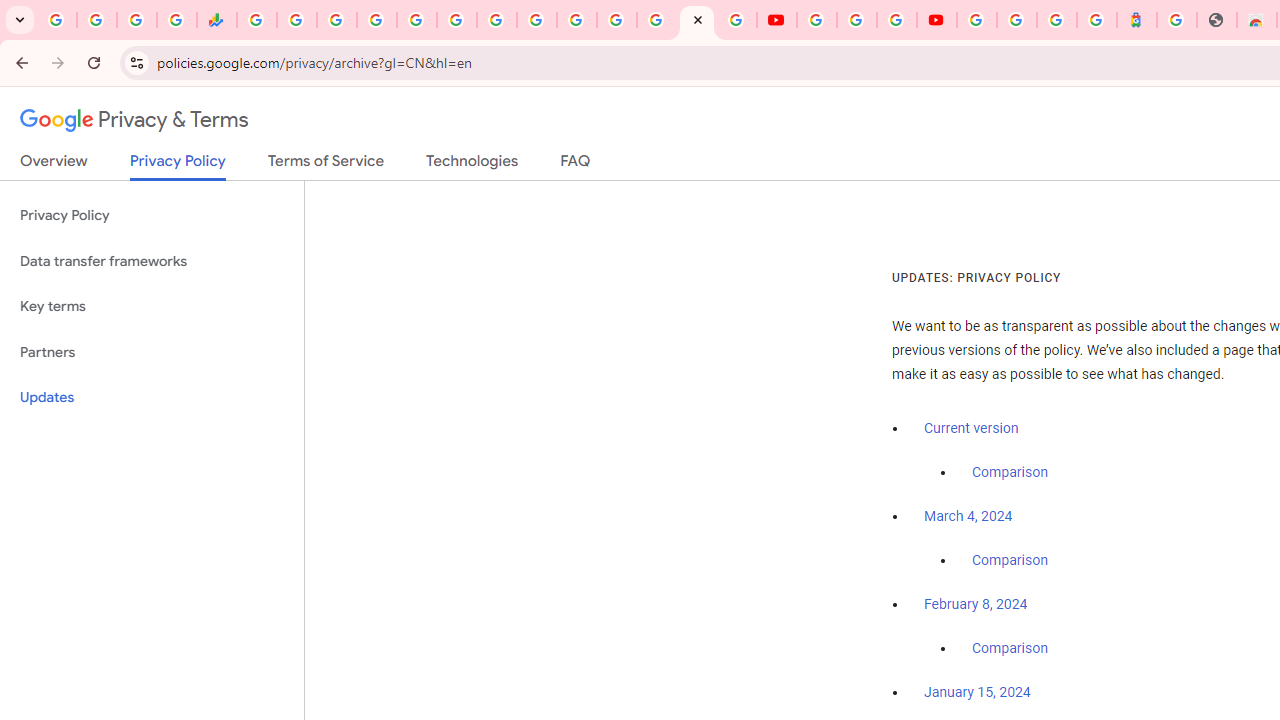 Image resolution: width=1280 pixels, height=720 pixels. What do you see at coordinates (152, 306) in the screenshot?
I see `Key terms` at bounding box center [152, 306].